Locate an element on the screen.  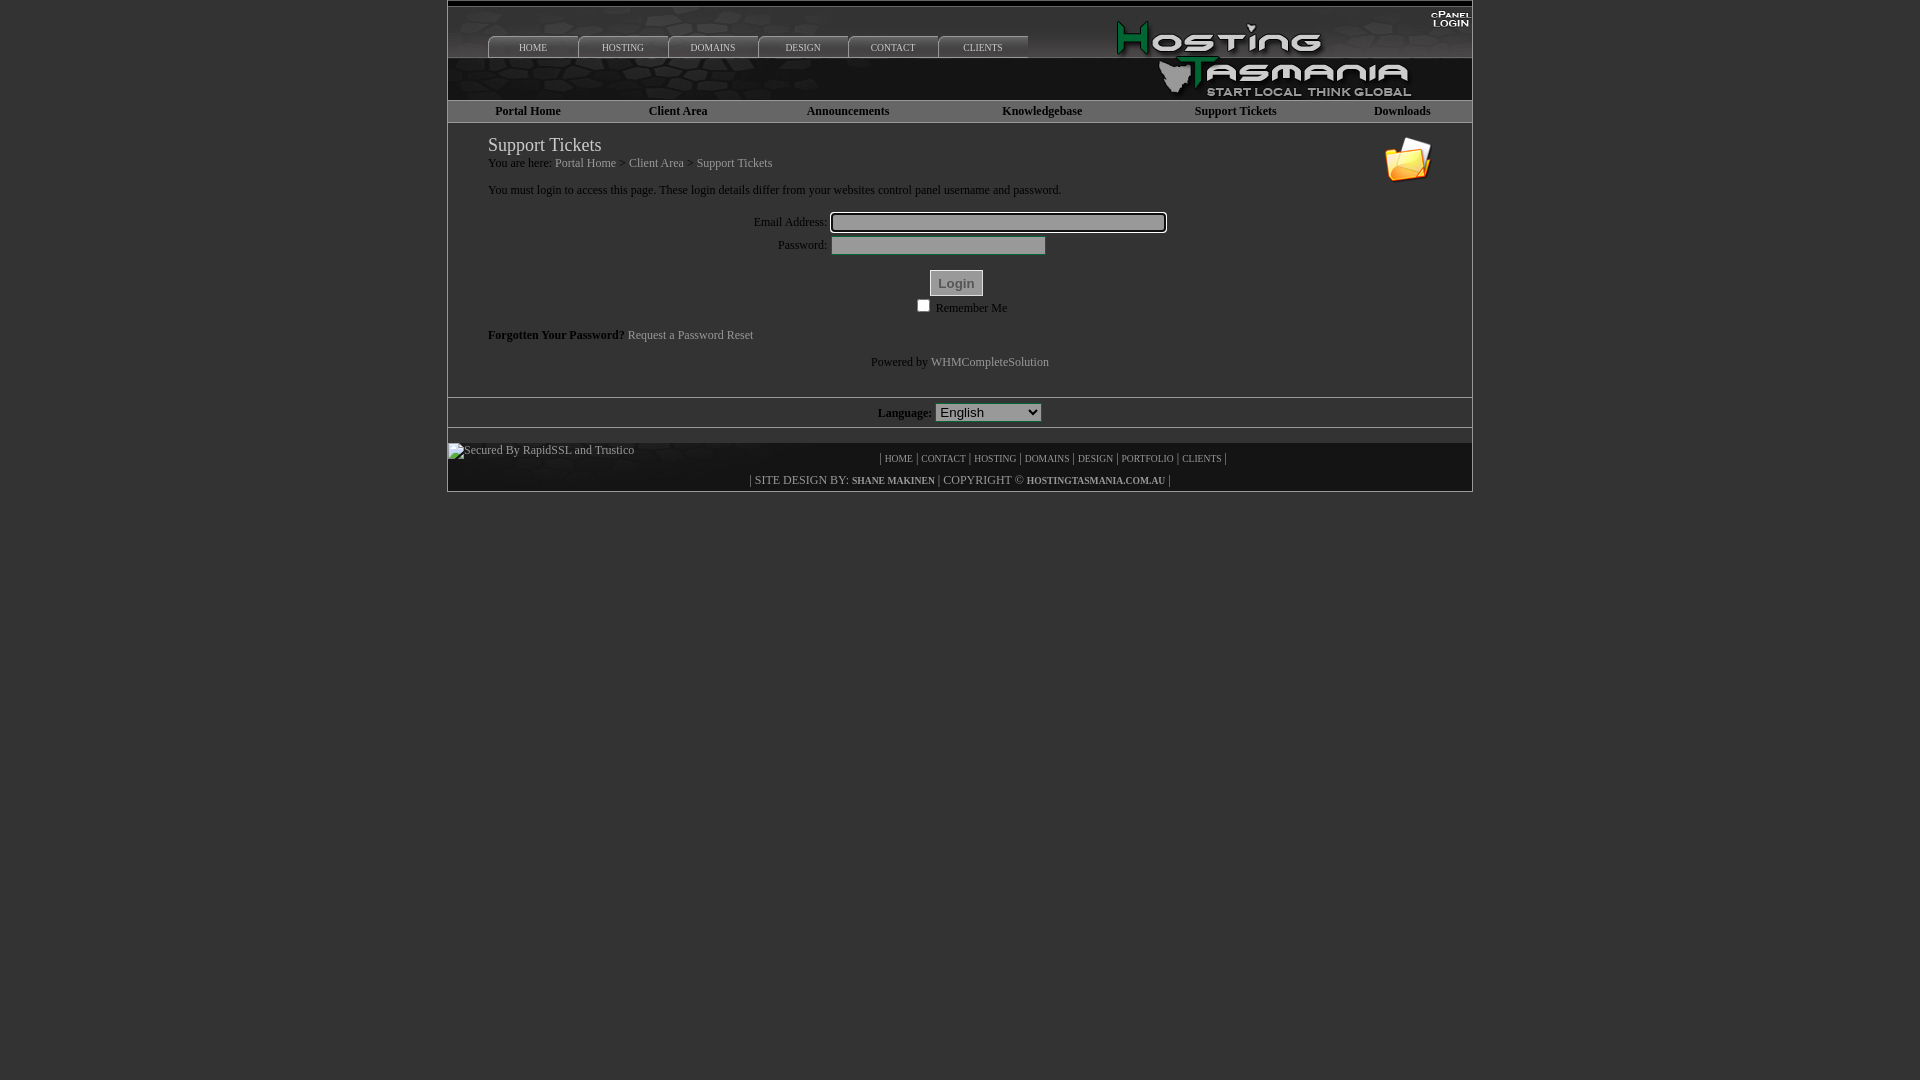
PORTFOLIO is located at coordinates (1148, 458).